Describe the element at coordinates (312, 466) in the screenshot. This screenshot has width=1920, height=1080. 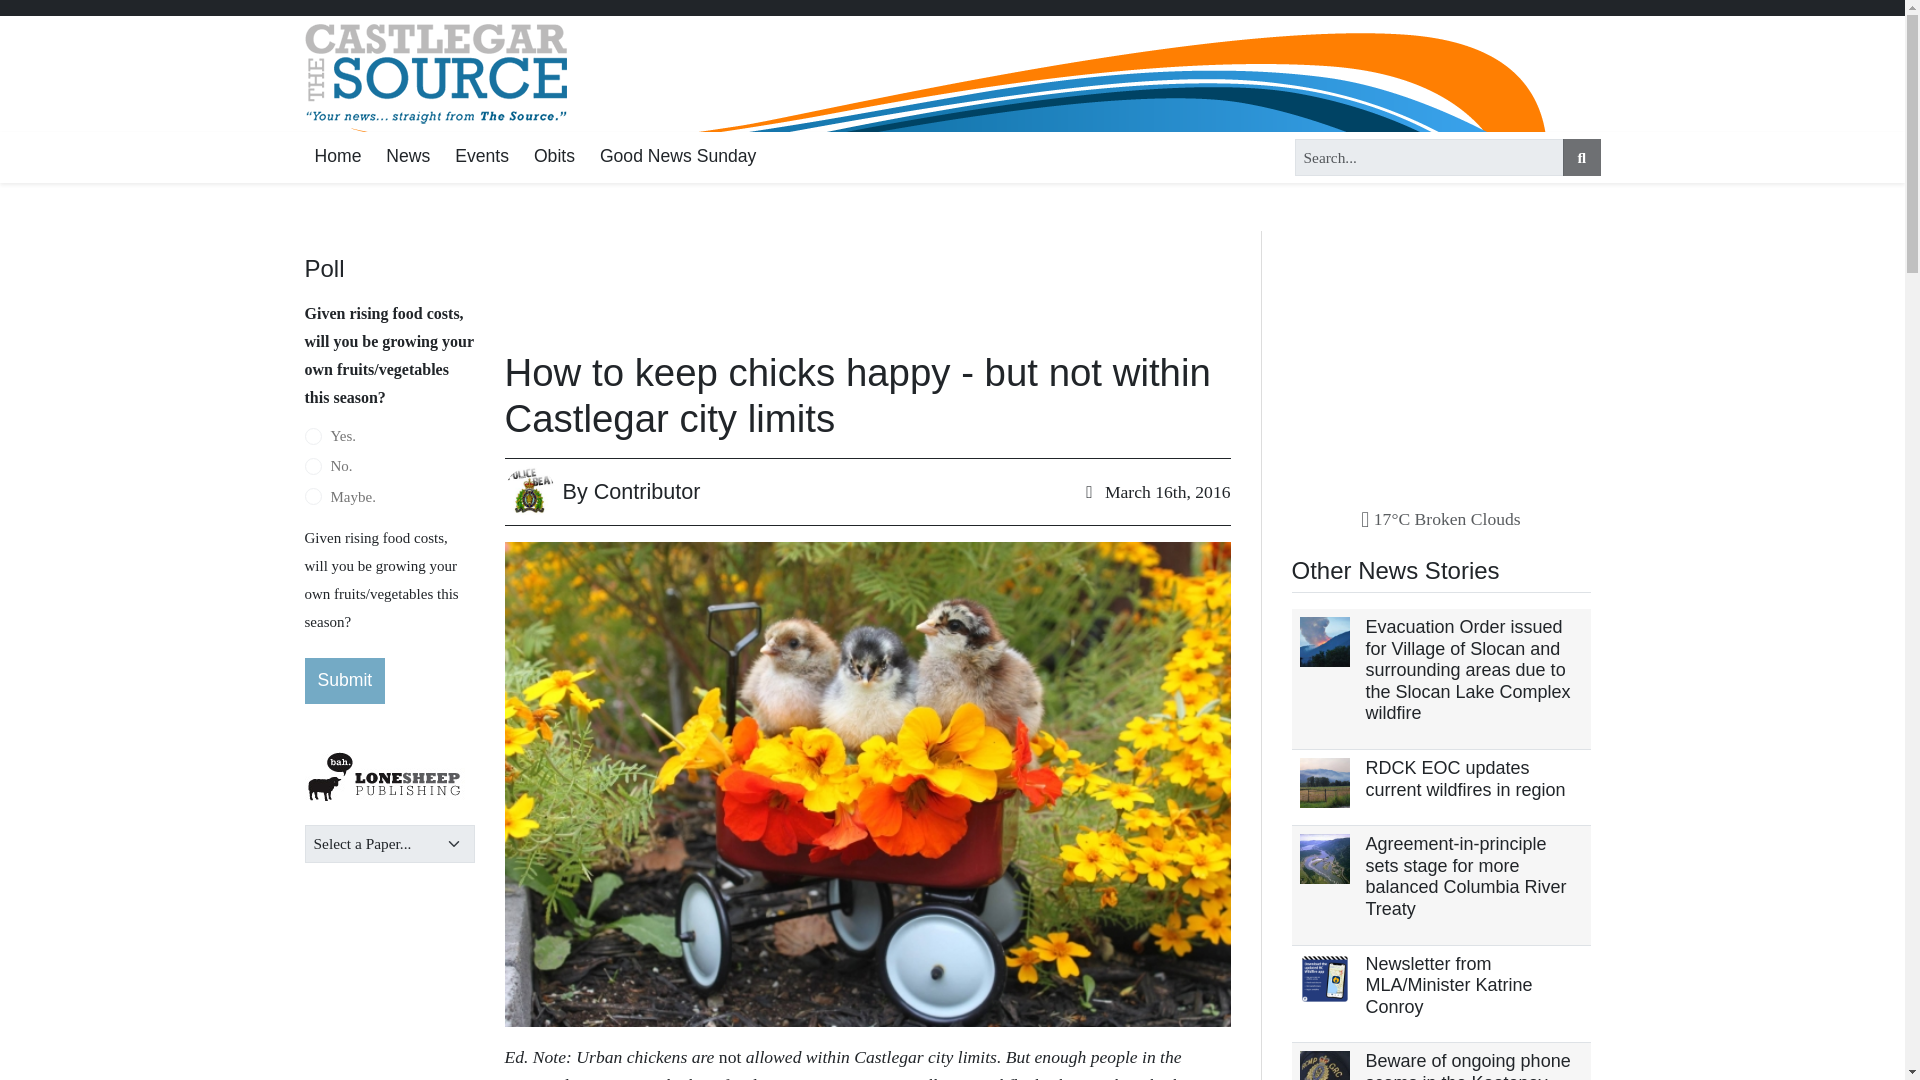
I see `No.` at that location.